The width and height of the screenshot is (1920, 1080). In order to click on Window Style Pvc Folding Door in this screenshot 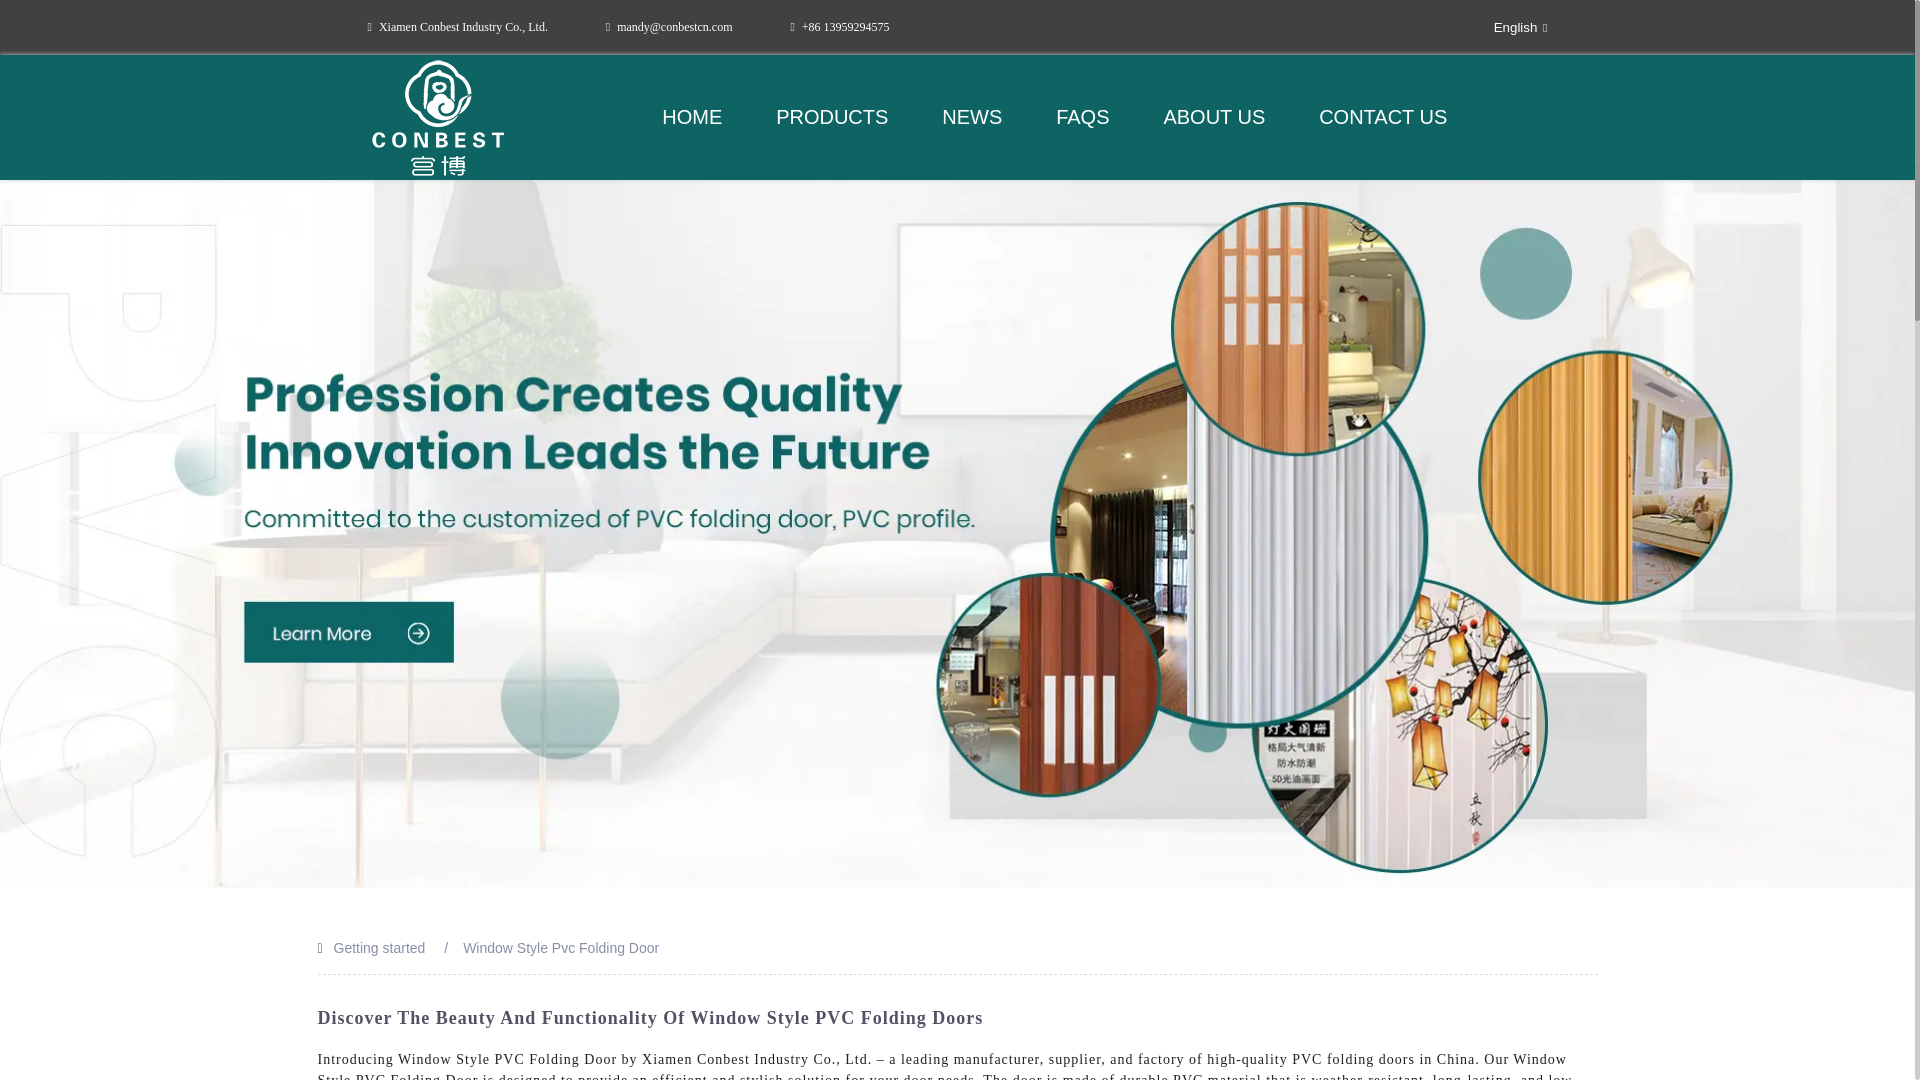, I will do `click(560, 947)`.